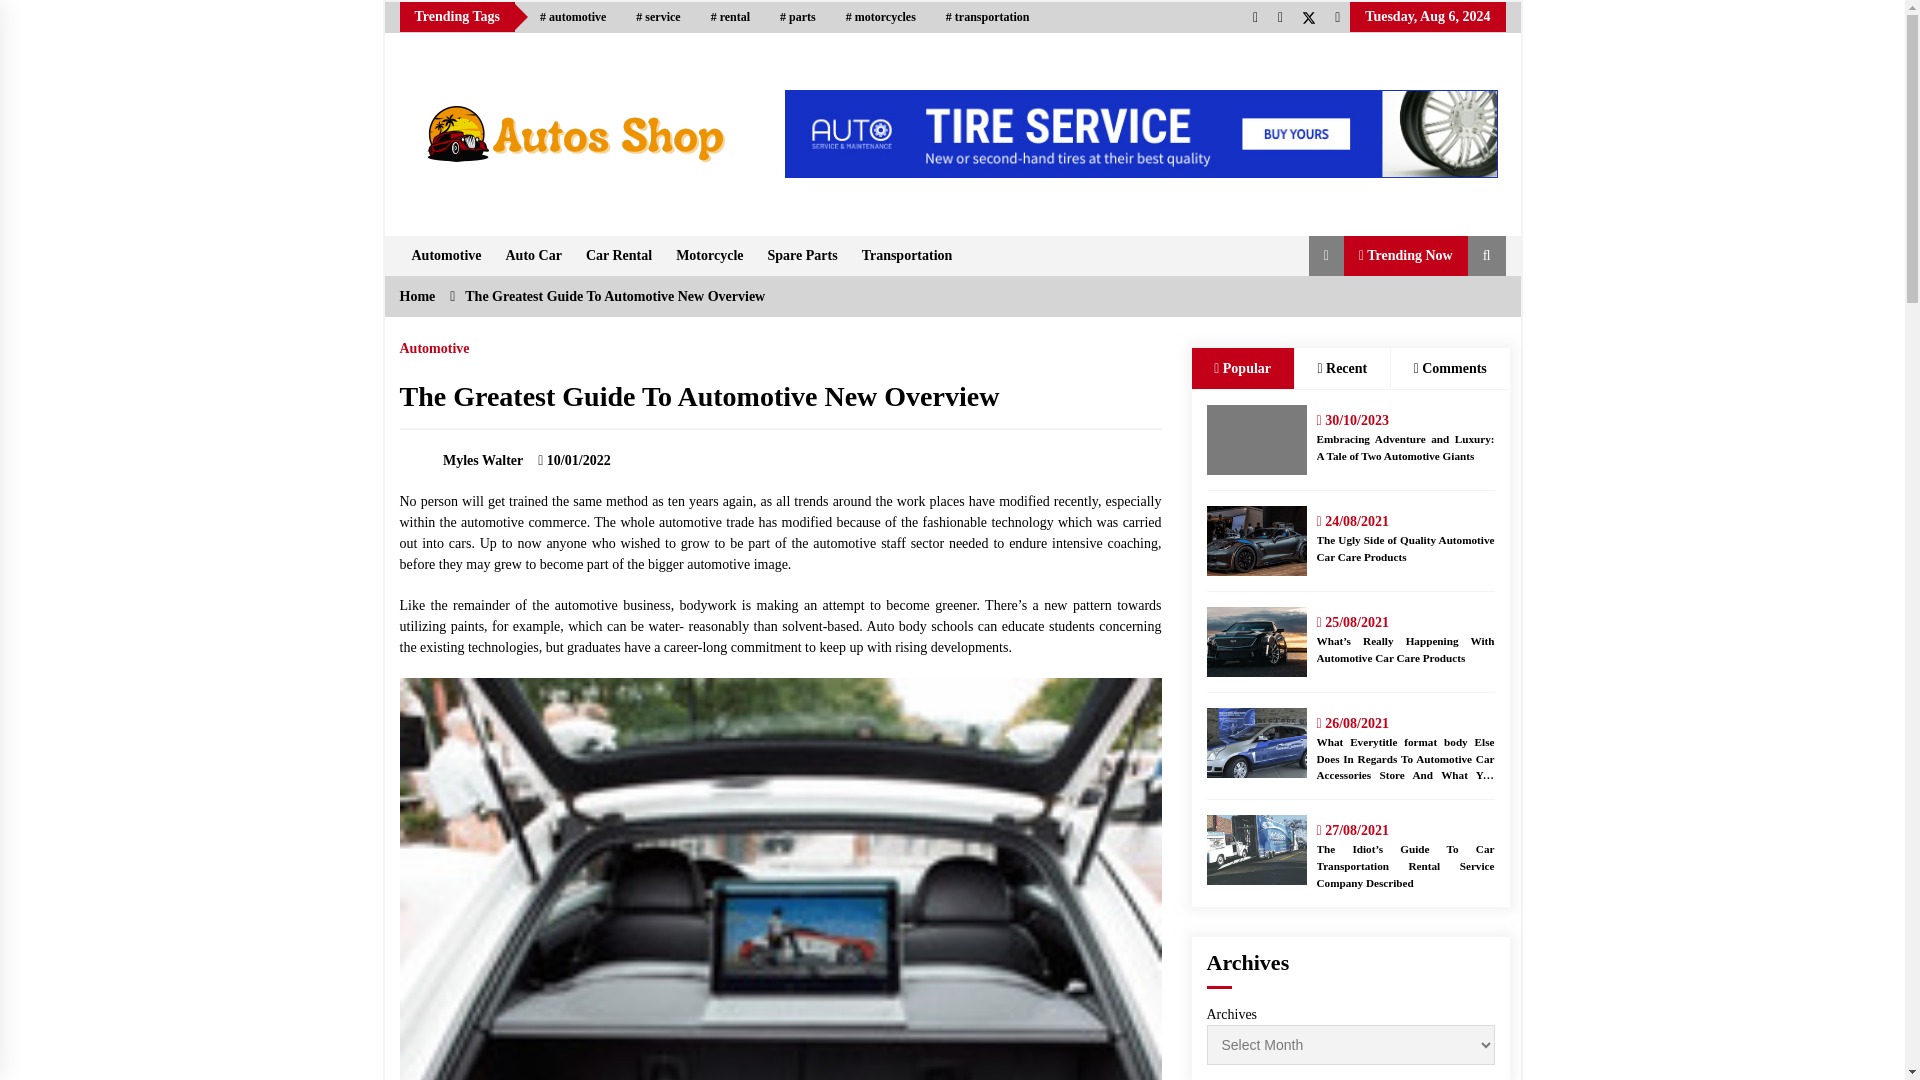  Describe the element at coordinates (908, 256) in the screenshot. I see `Transportation` at that location.